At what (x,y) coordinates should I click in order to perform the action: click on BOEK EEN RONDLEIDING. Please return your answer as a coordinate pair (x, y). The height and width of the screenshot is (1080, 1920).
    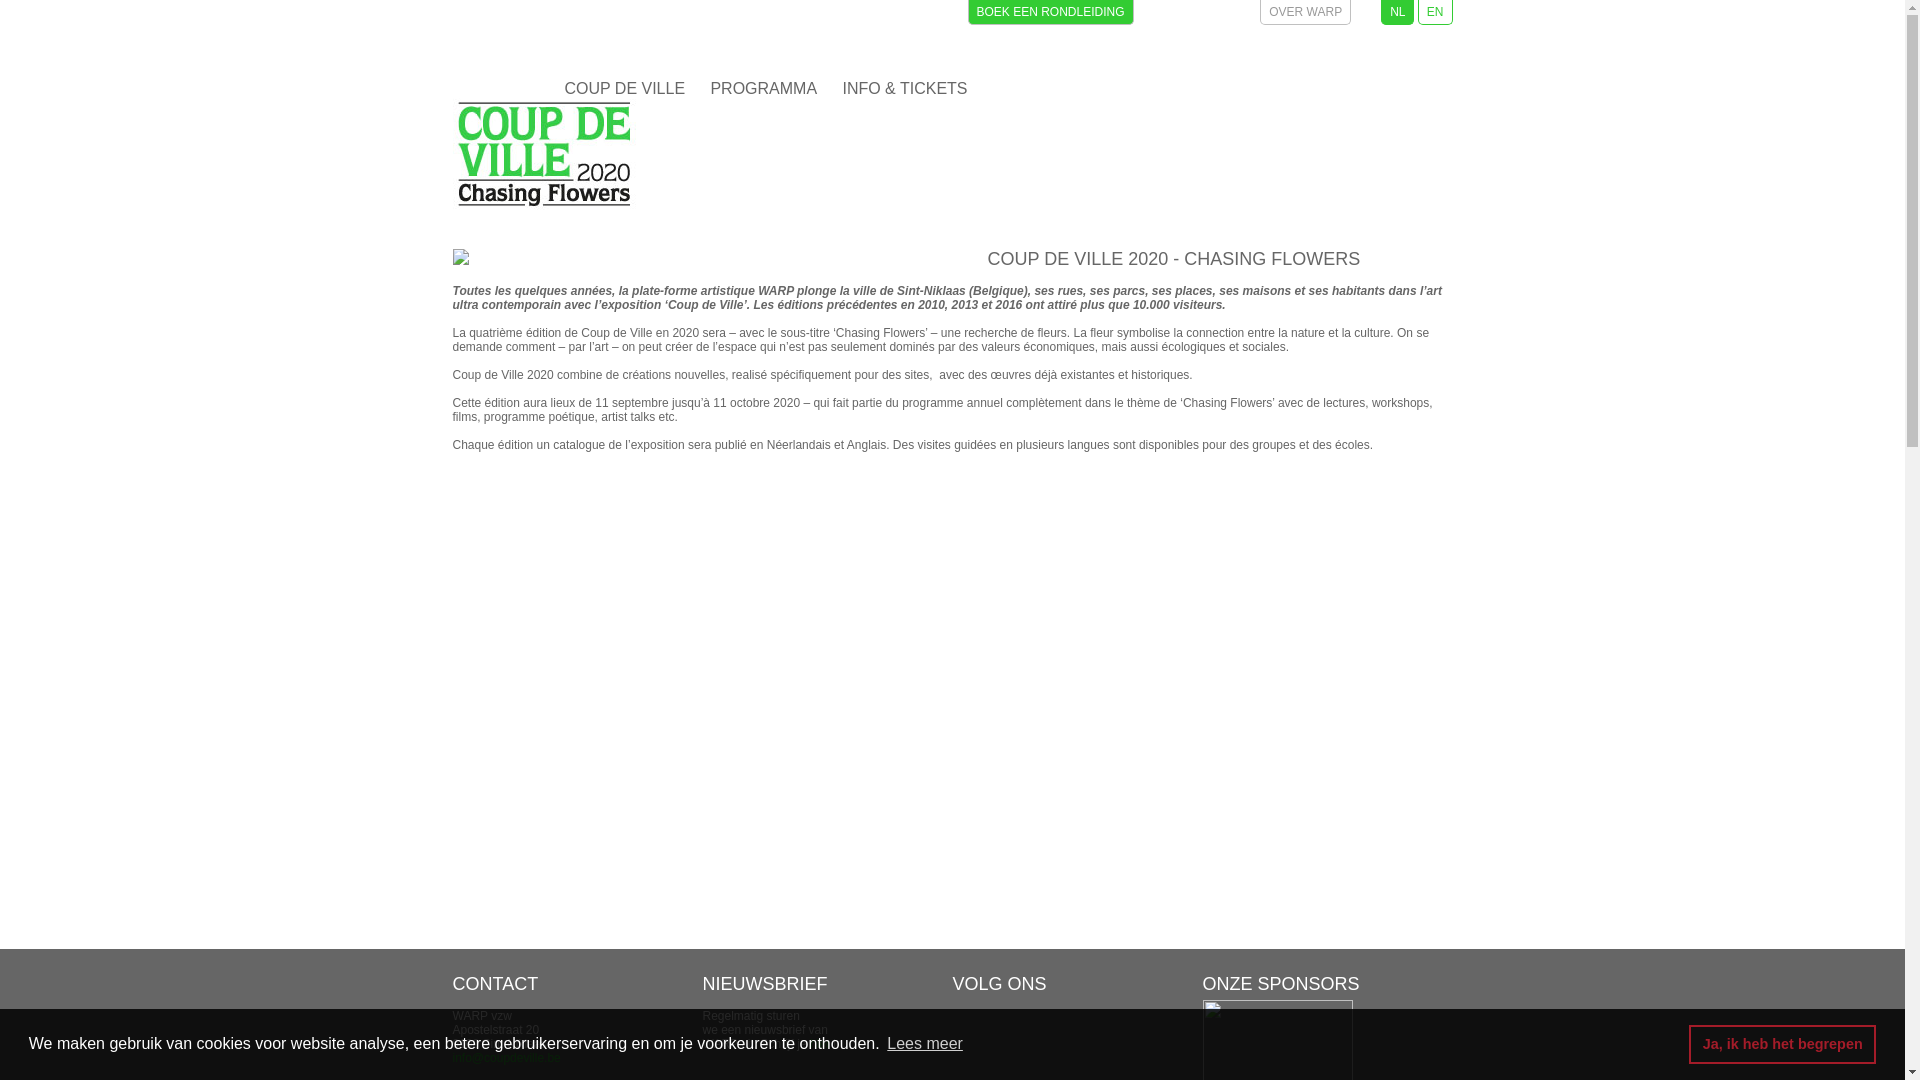
    Looking at the image, I should click on (1051, 12).